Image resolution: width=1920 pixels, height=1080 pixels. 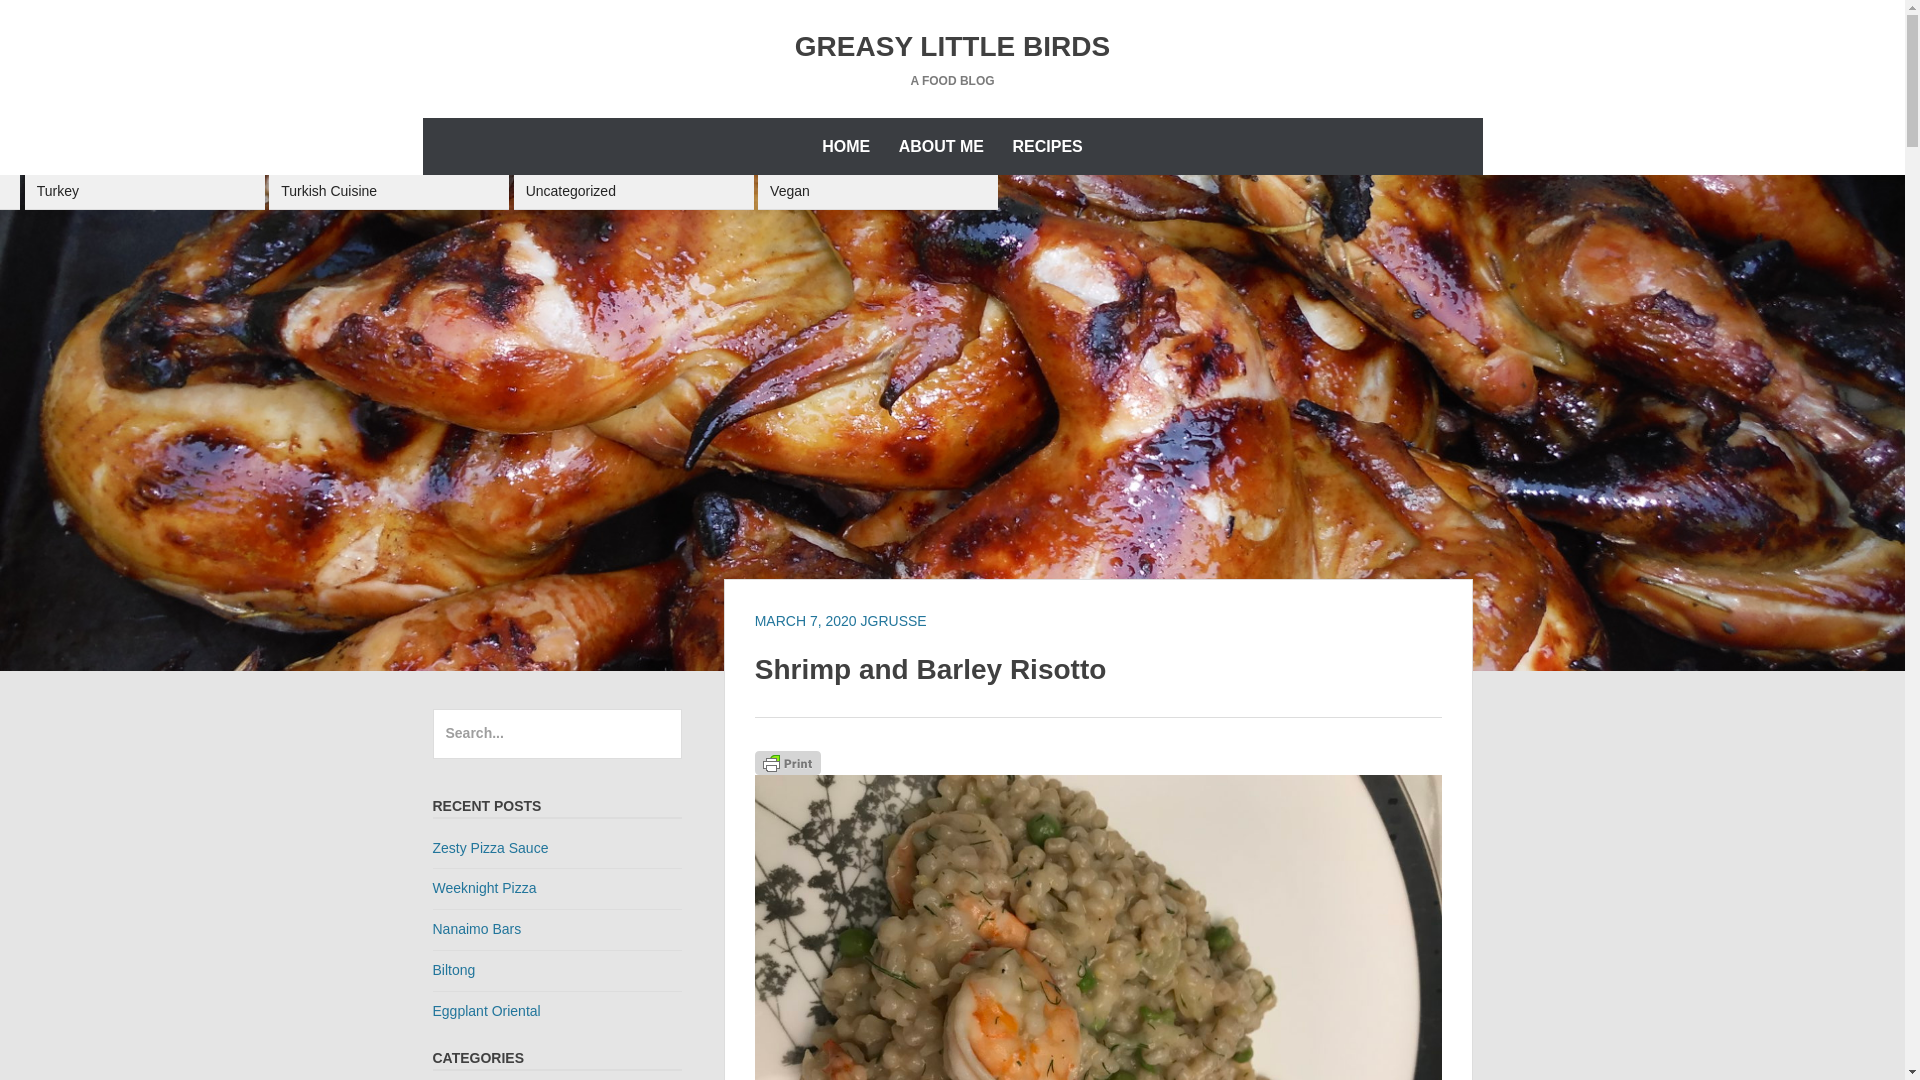 I want to click on GREASY LITTLE BIRDS, so click(x=952, y=46).